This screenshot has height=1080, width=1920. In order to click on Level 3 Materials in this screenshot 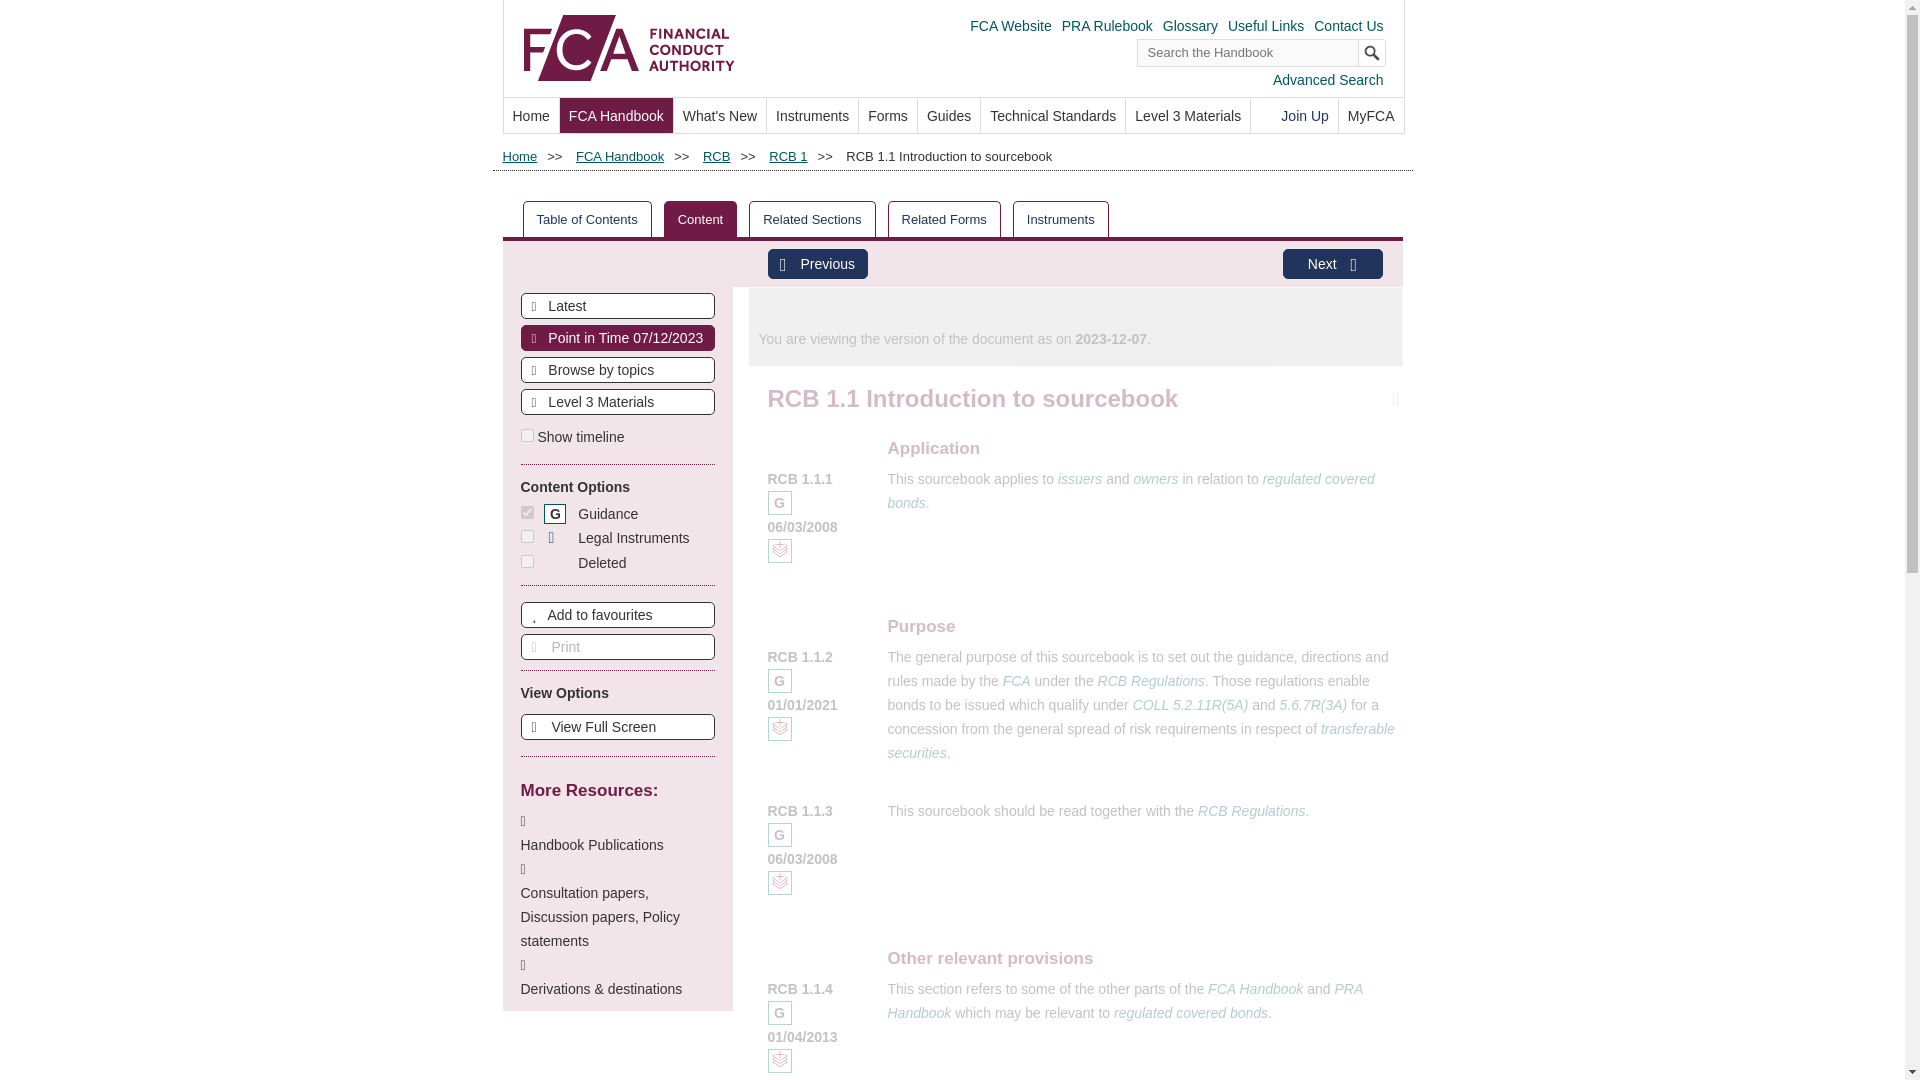, I will do `click(1187, 115)`.